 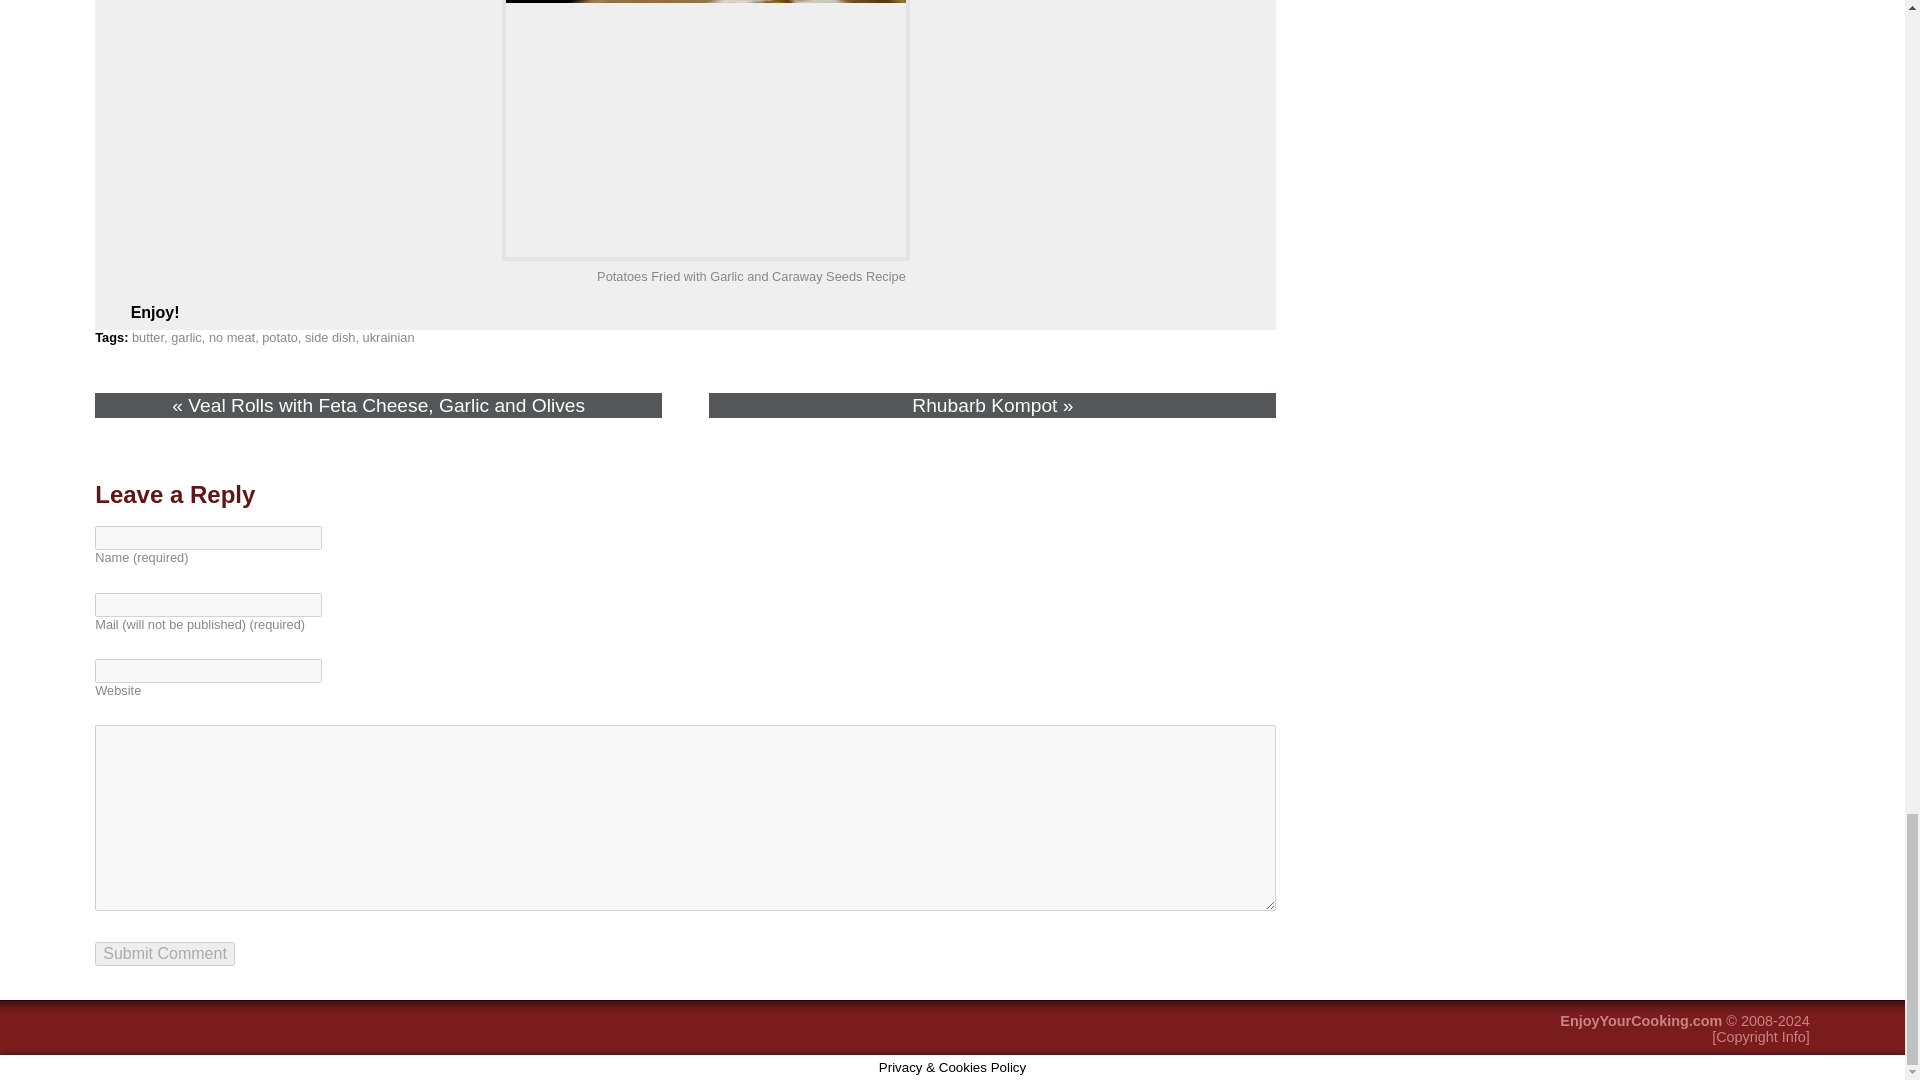 What do you see at coordinates (186, 337) in the screenshot?
I see `garlic` at bounding box center [186, 337].